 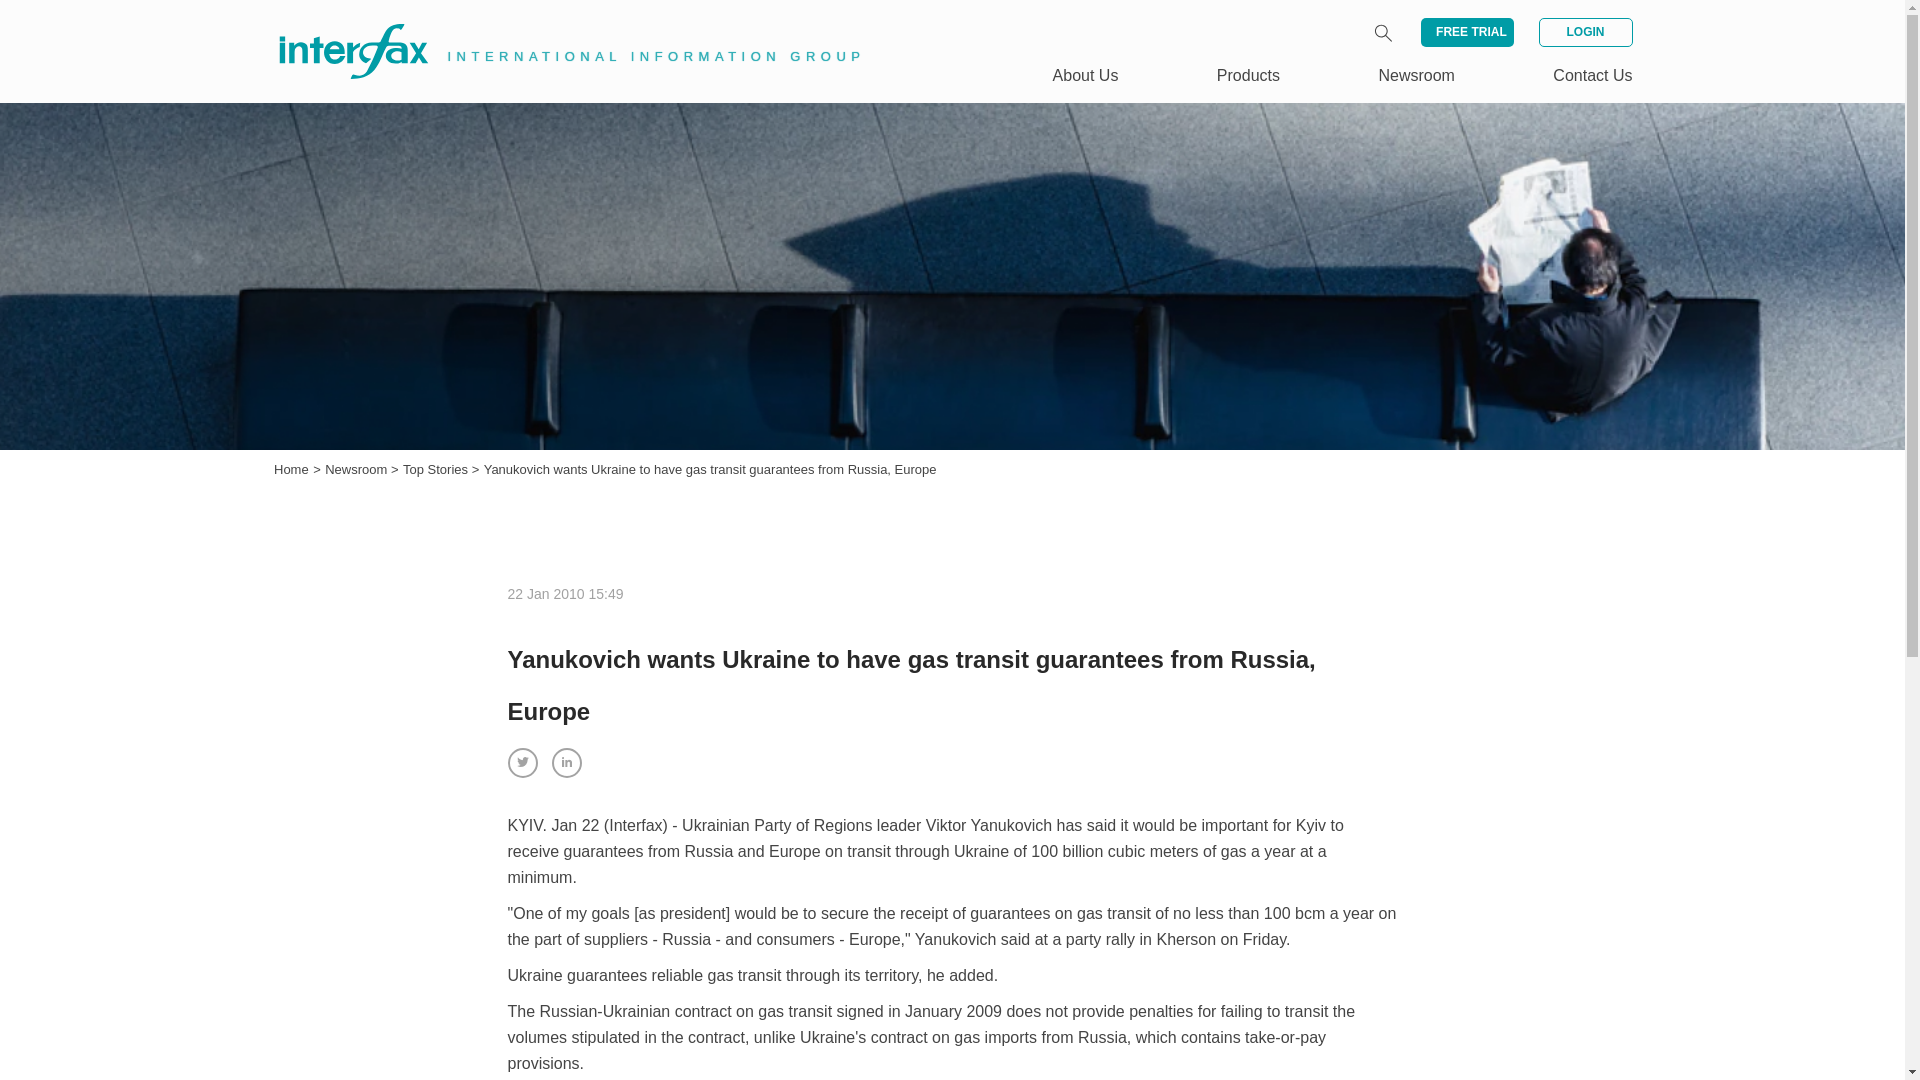 I want to click on Newsroom, so click(x=358, y=470).